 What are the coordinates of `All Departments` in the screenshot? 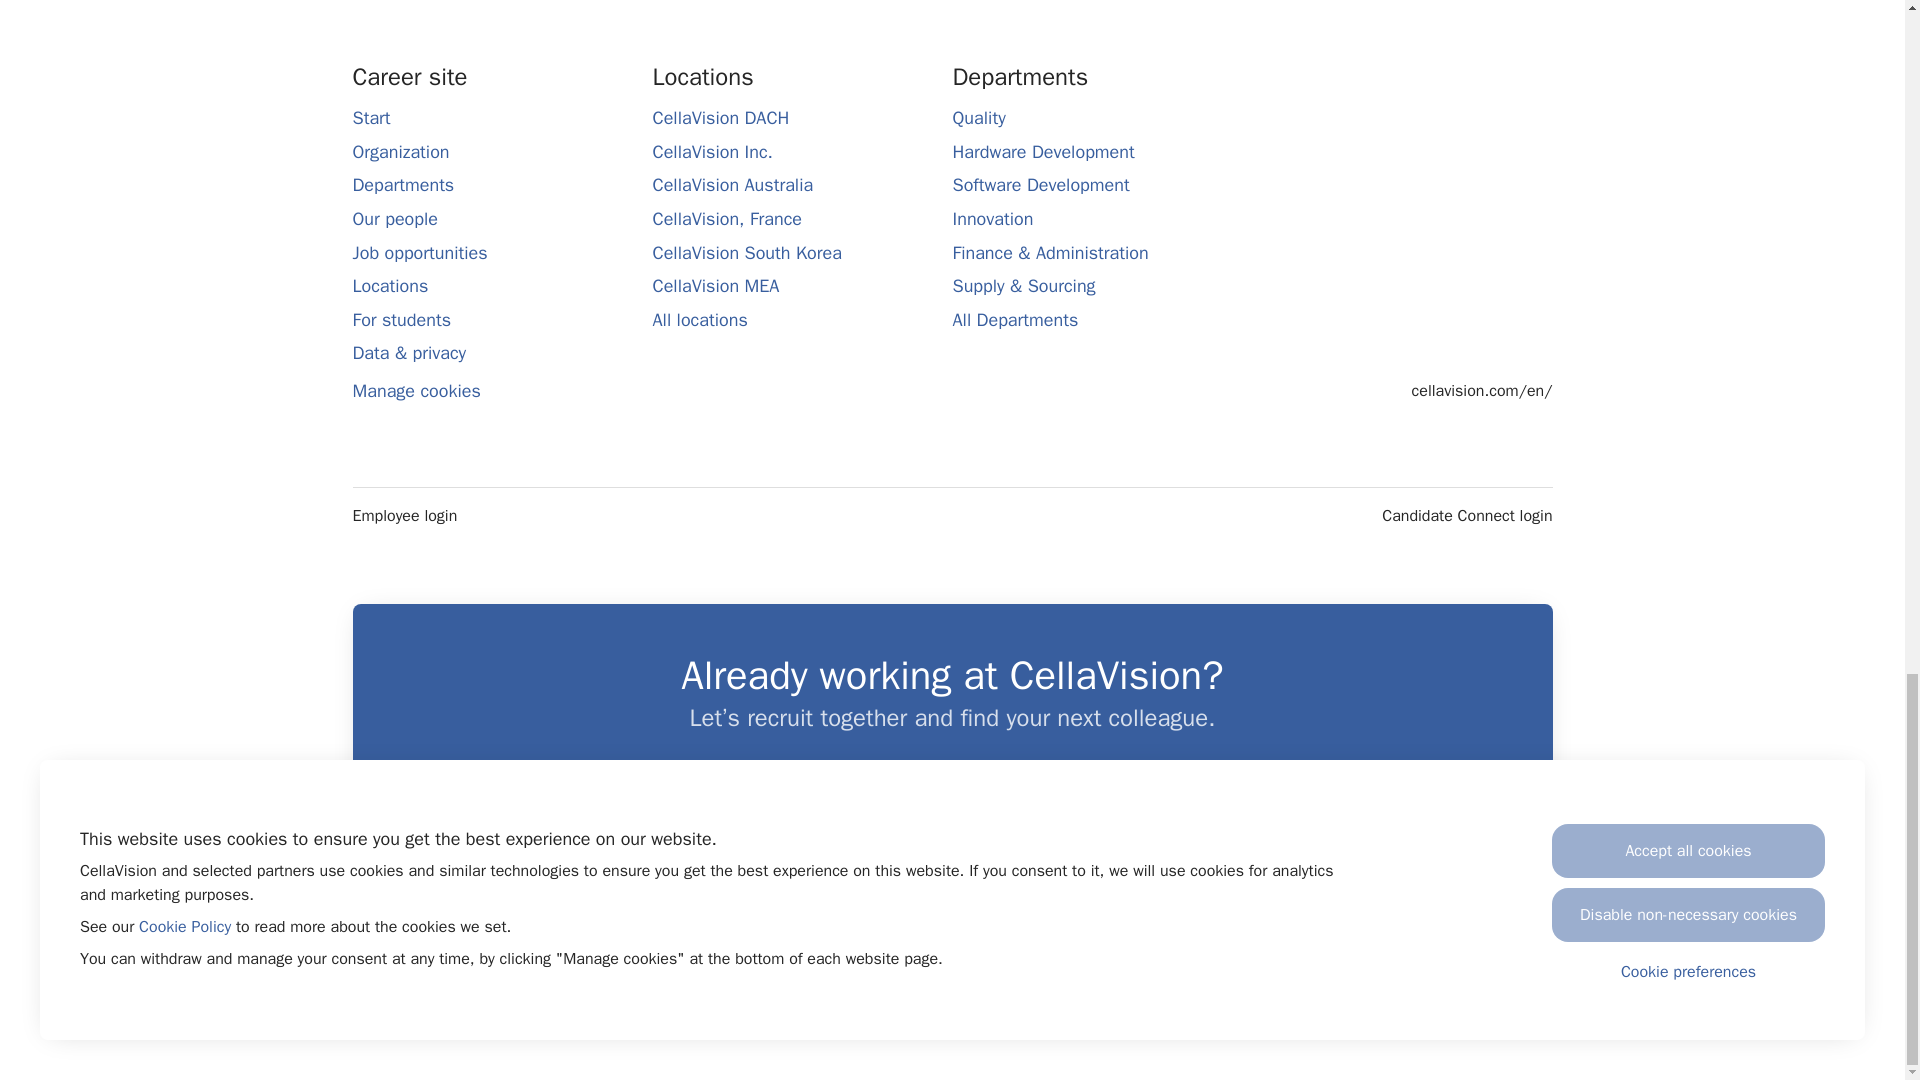 It's located at (1014, 319).